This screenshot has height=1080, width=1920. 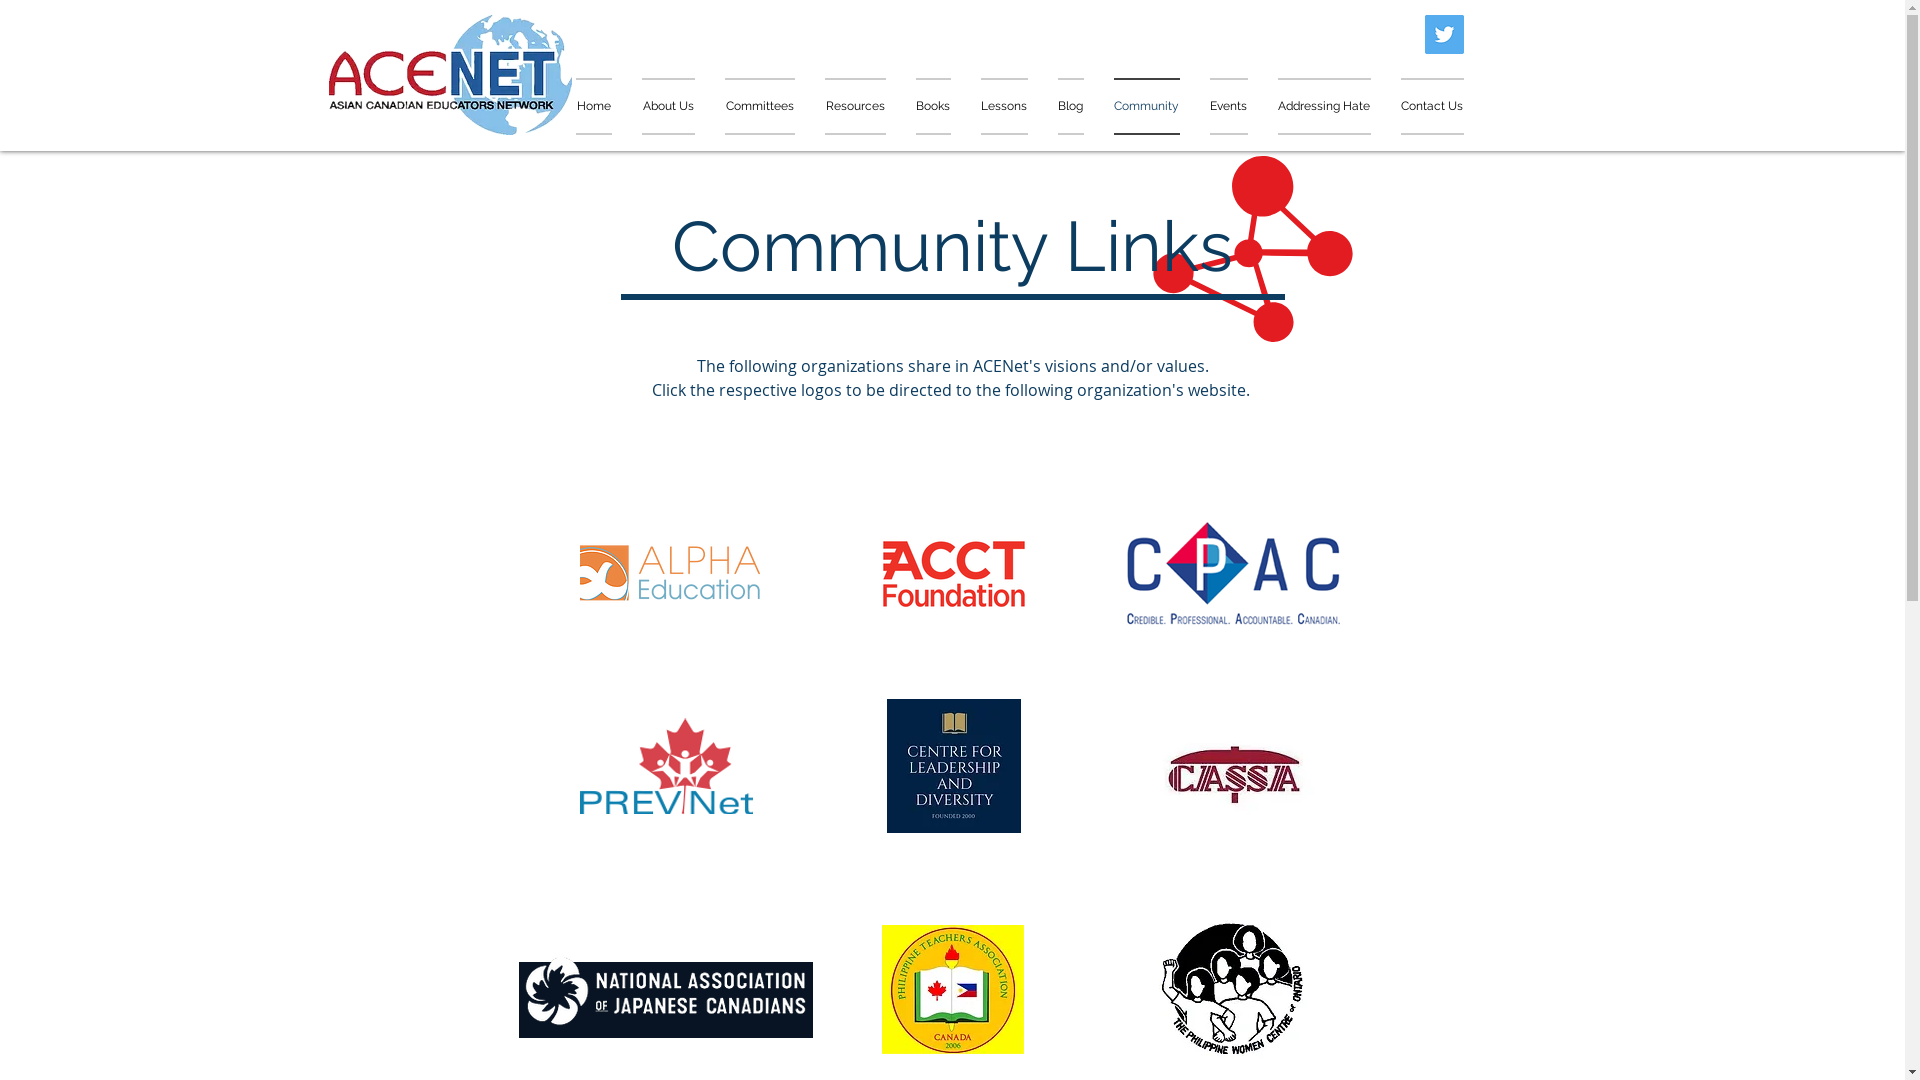 What do you see at coordinates (1324, 106) in the screenshot?
I see `Addressing Hate` at bounding box center [1324, 106].